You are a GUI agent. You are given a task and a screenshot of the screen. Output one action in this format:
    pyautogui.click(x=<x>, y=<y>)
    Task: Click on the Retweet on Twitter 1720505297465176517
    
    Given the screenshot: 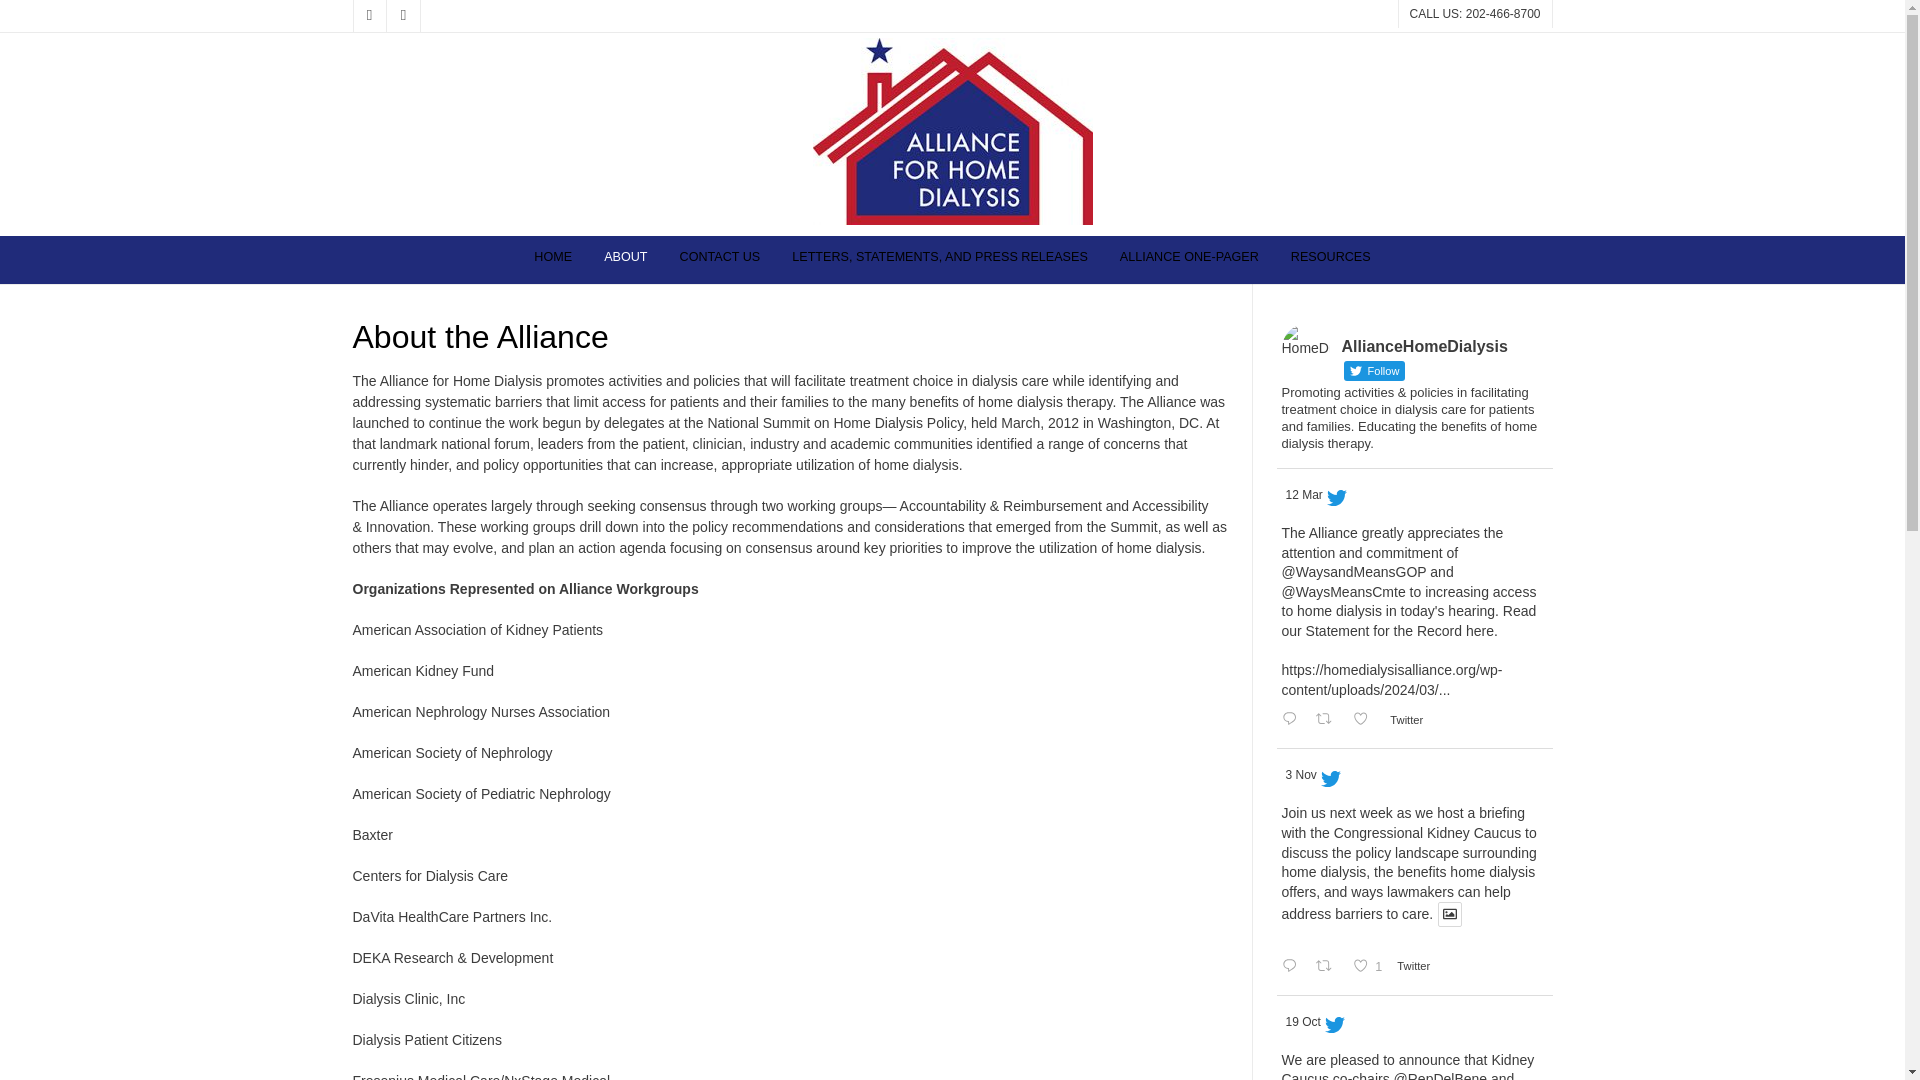 What is the action you would take?
    pyautogui.click(x=1329, y=966)
    